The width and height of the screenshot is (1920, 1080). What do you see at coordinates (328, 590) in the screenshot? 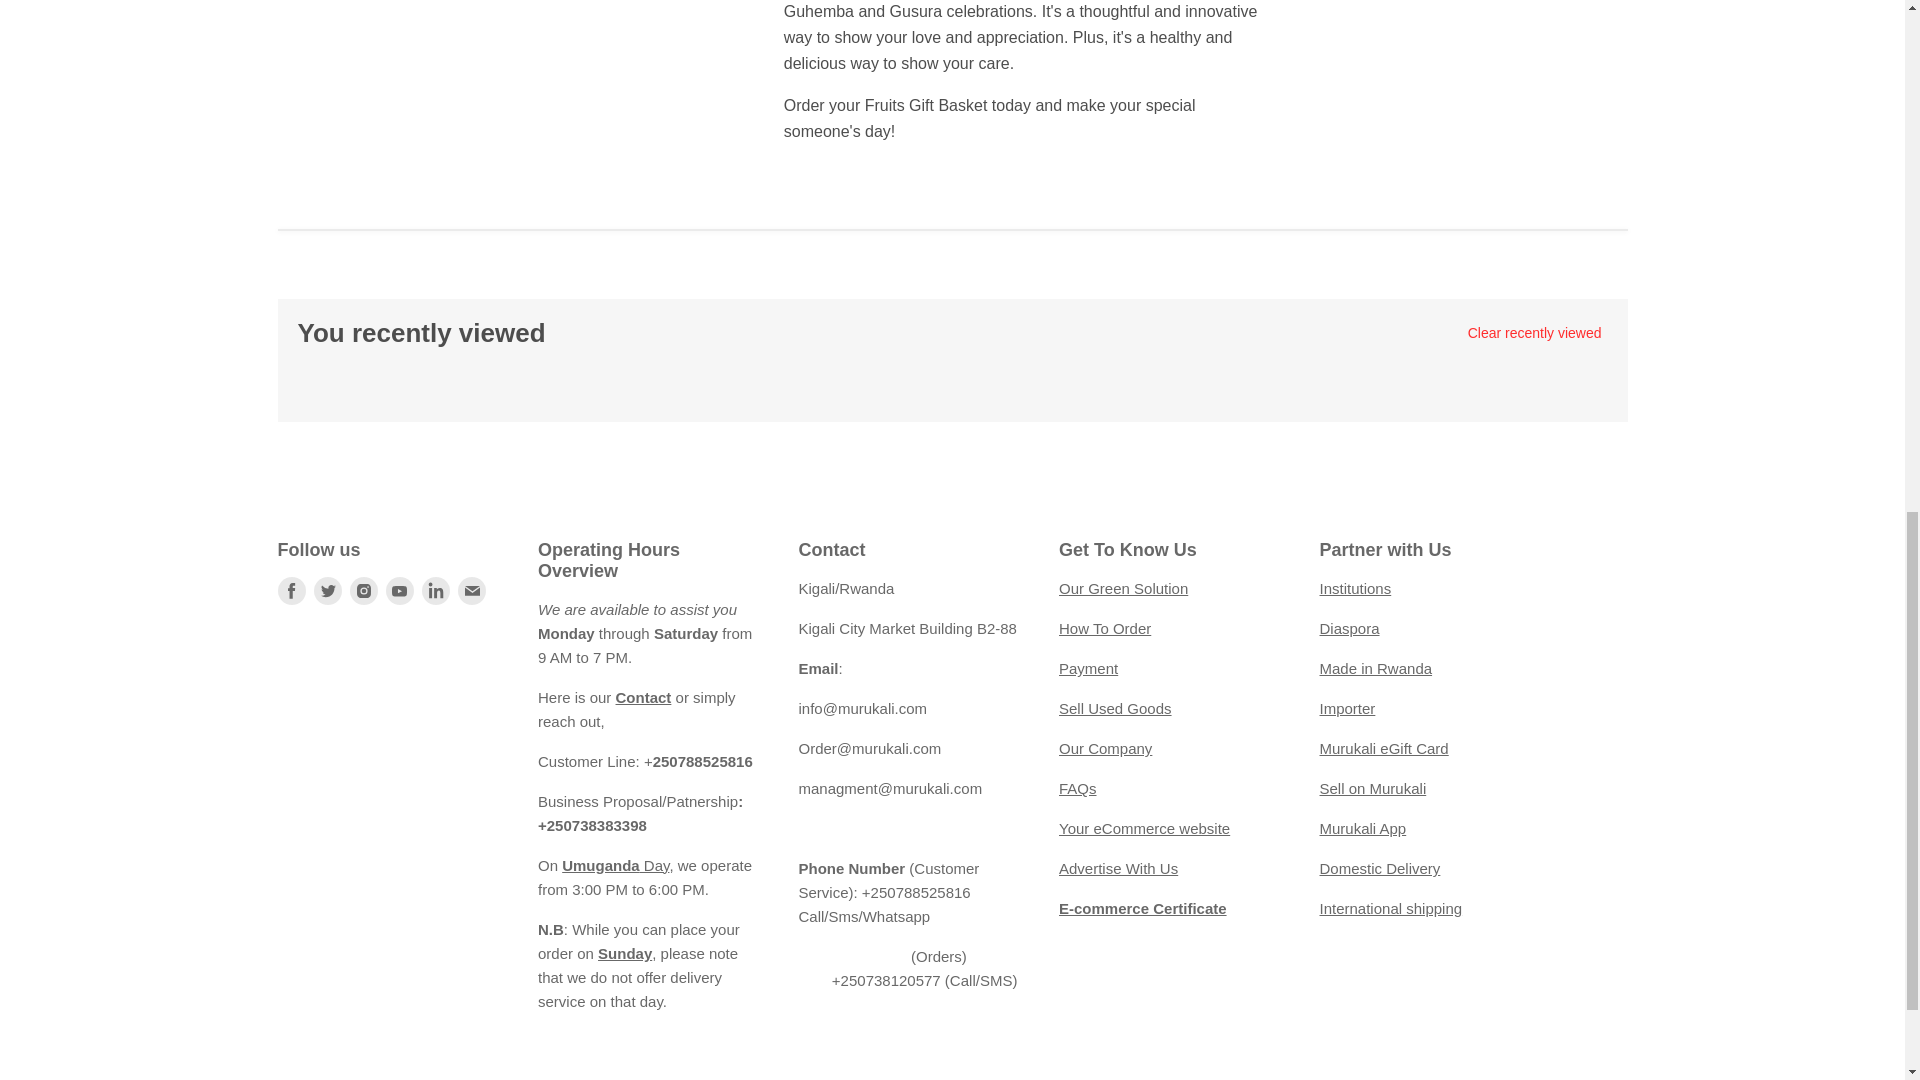
I see `Twitter` at bounding box center [328, 590].